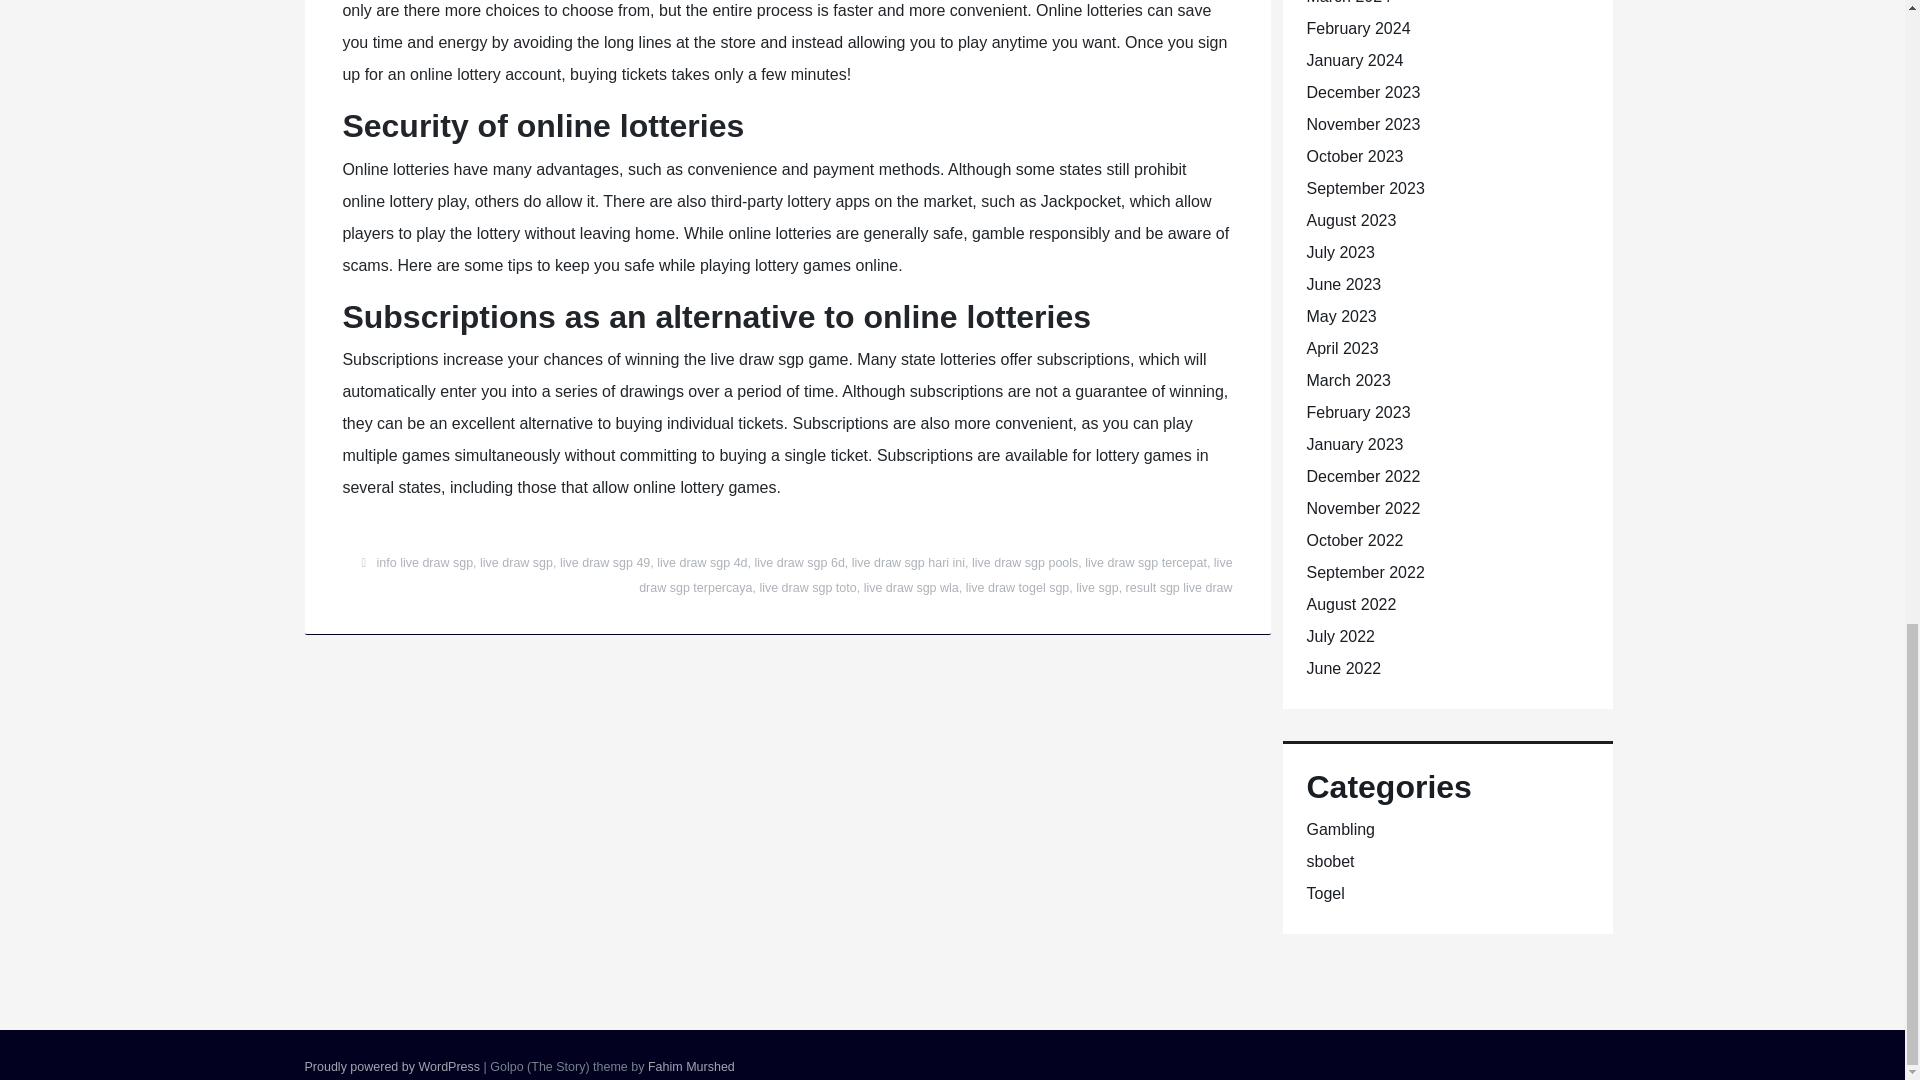 The height and width of the screenshot is (1080, 1920). I want to click on October 2023, so click(1354, 156).